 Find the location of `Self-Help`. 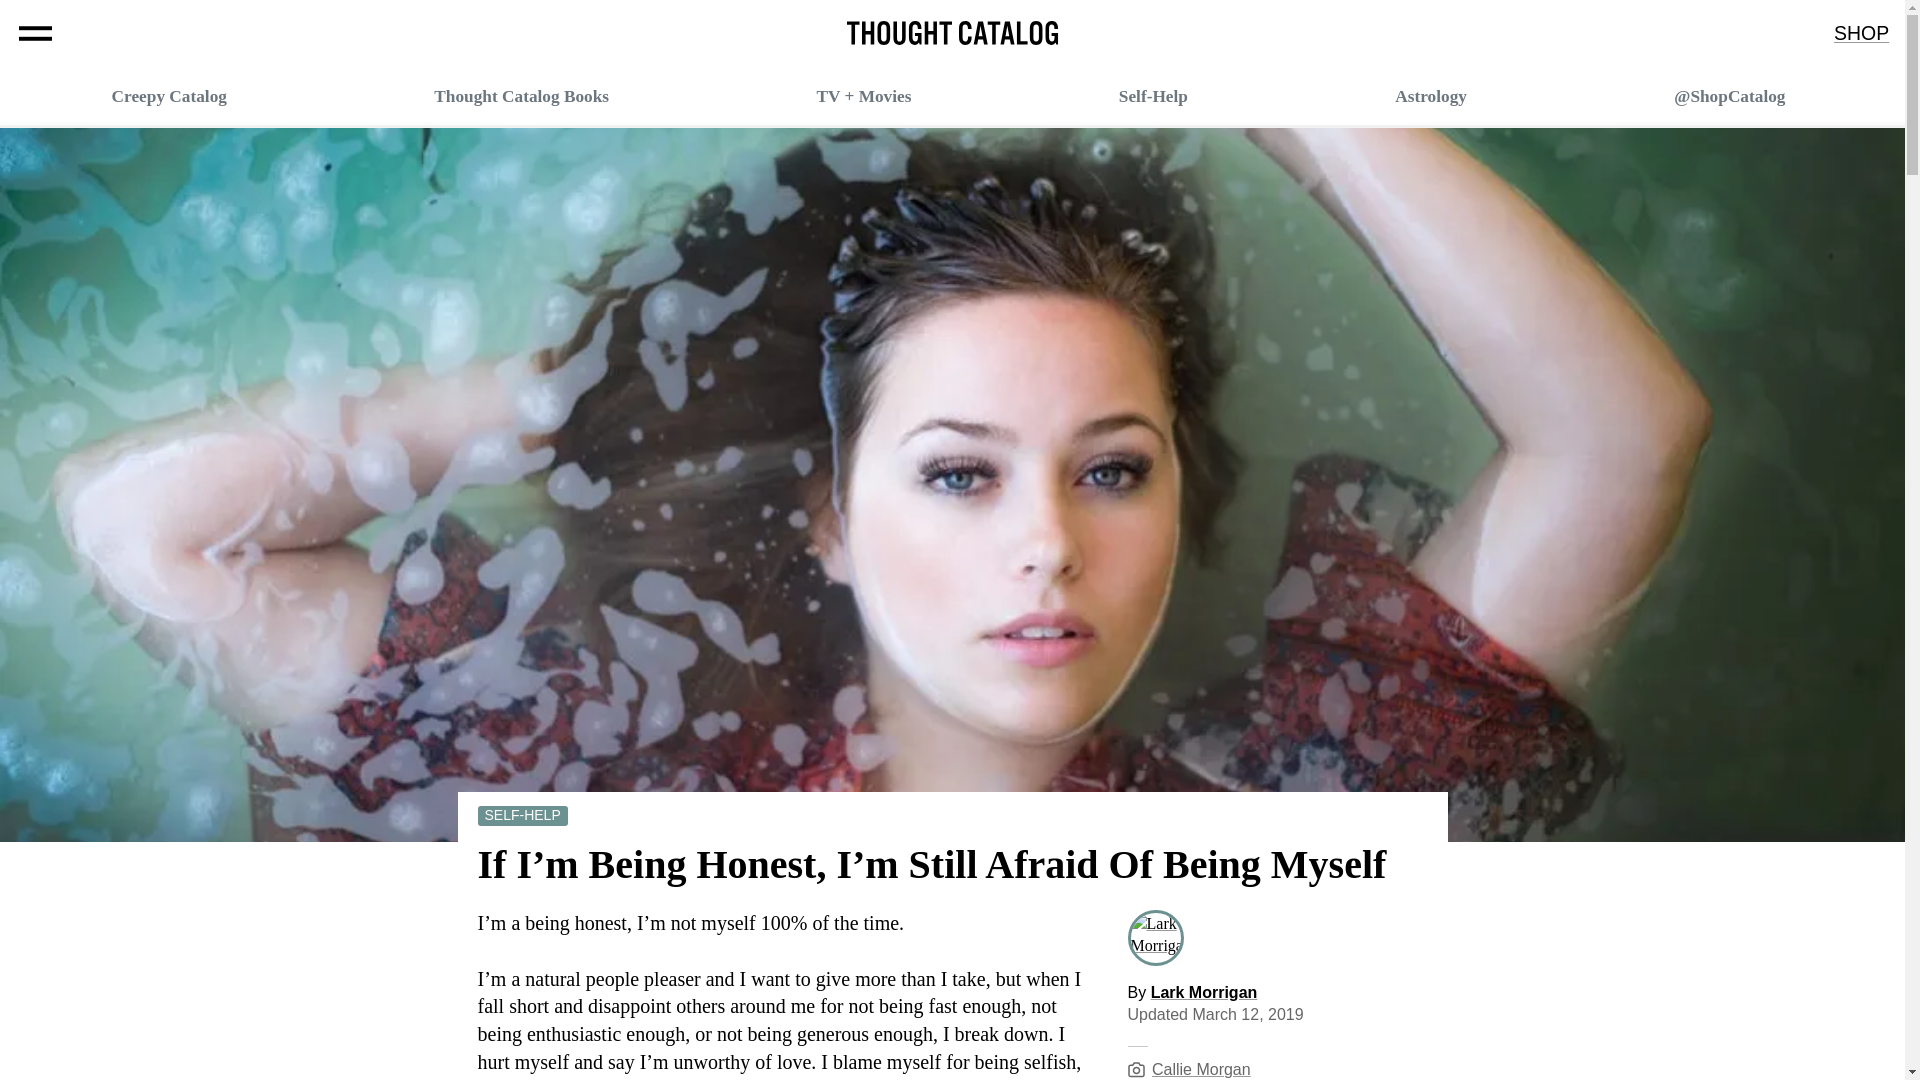

Self-Help is located at coordinates (1154, 96).